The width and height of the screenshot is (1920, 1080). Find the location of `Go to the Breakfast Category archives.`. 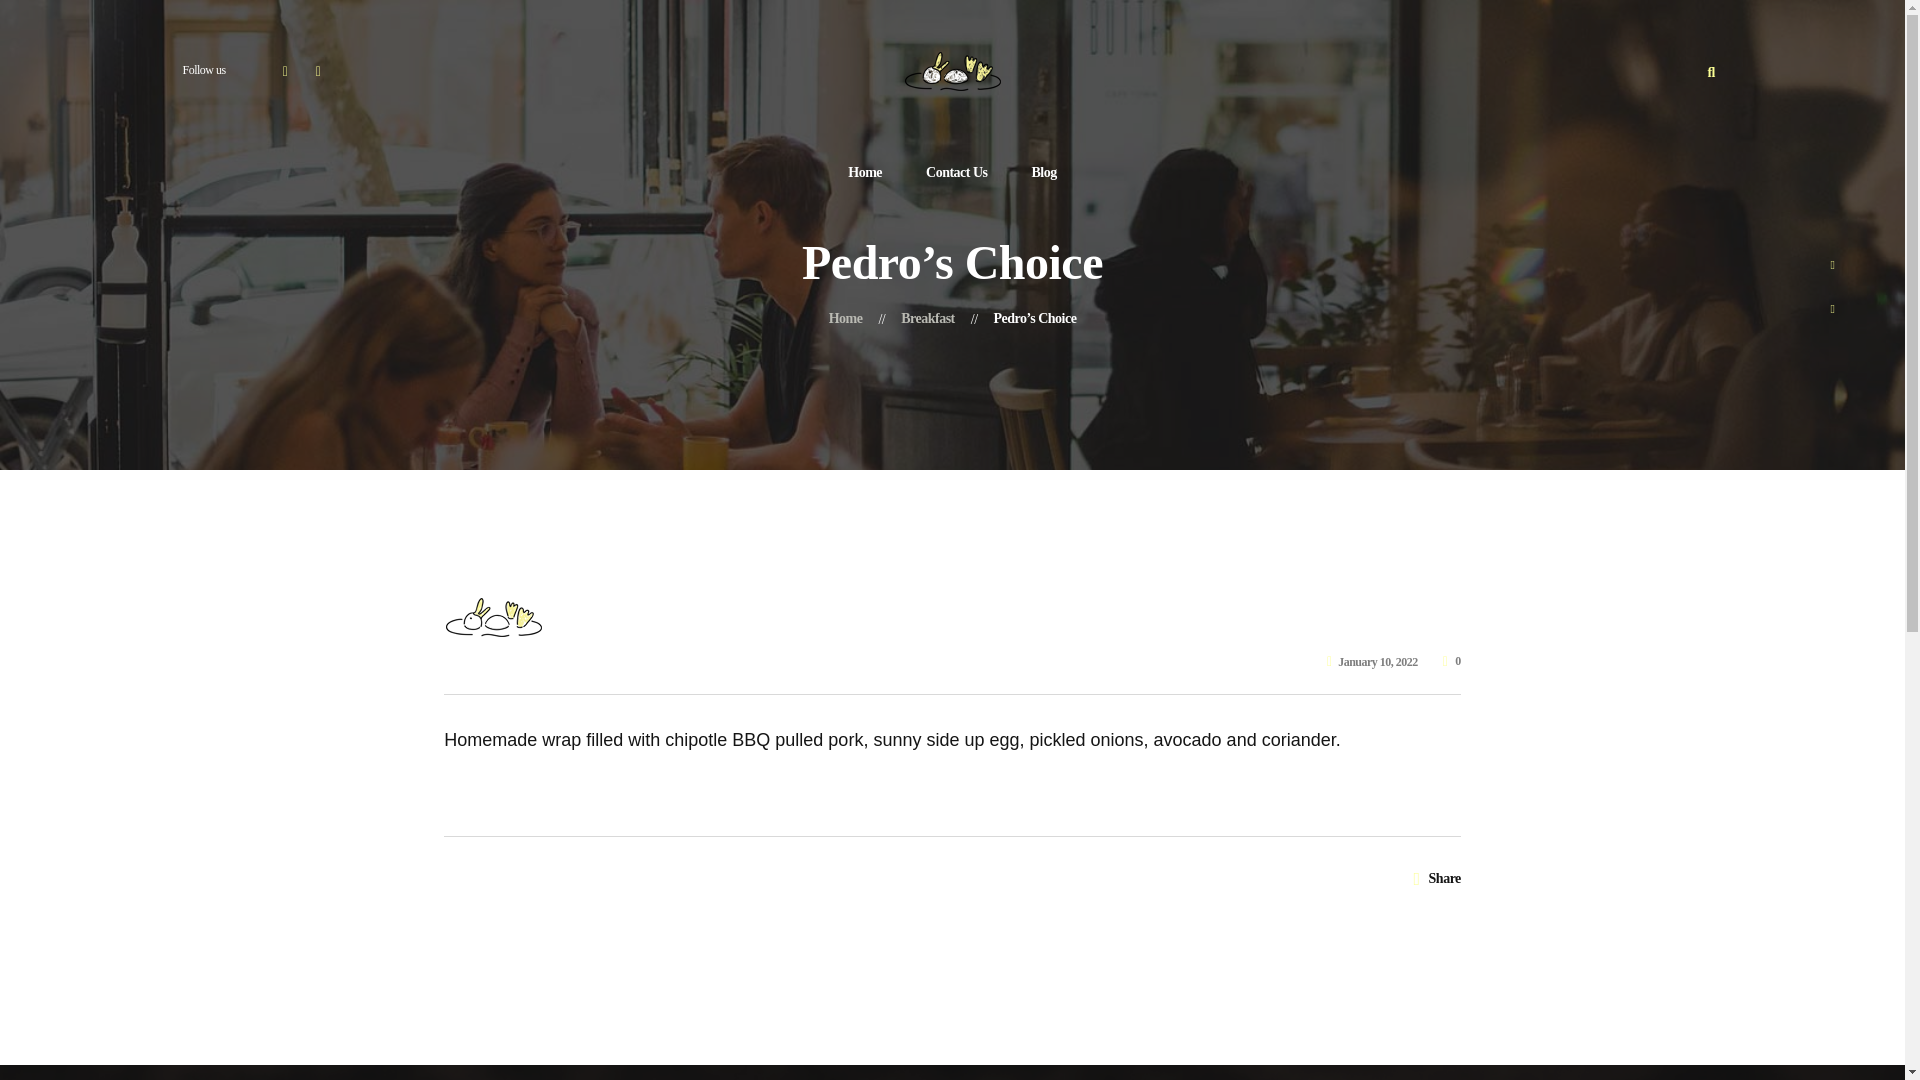

Go to the Breakfast Category archives. is located at coordinates (927, 318).